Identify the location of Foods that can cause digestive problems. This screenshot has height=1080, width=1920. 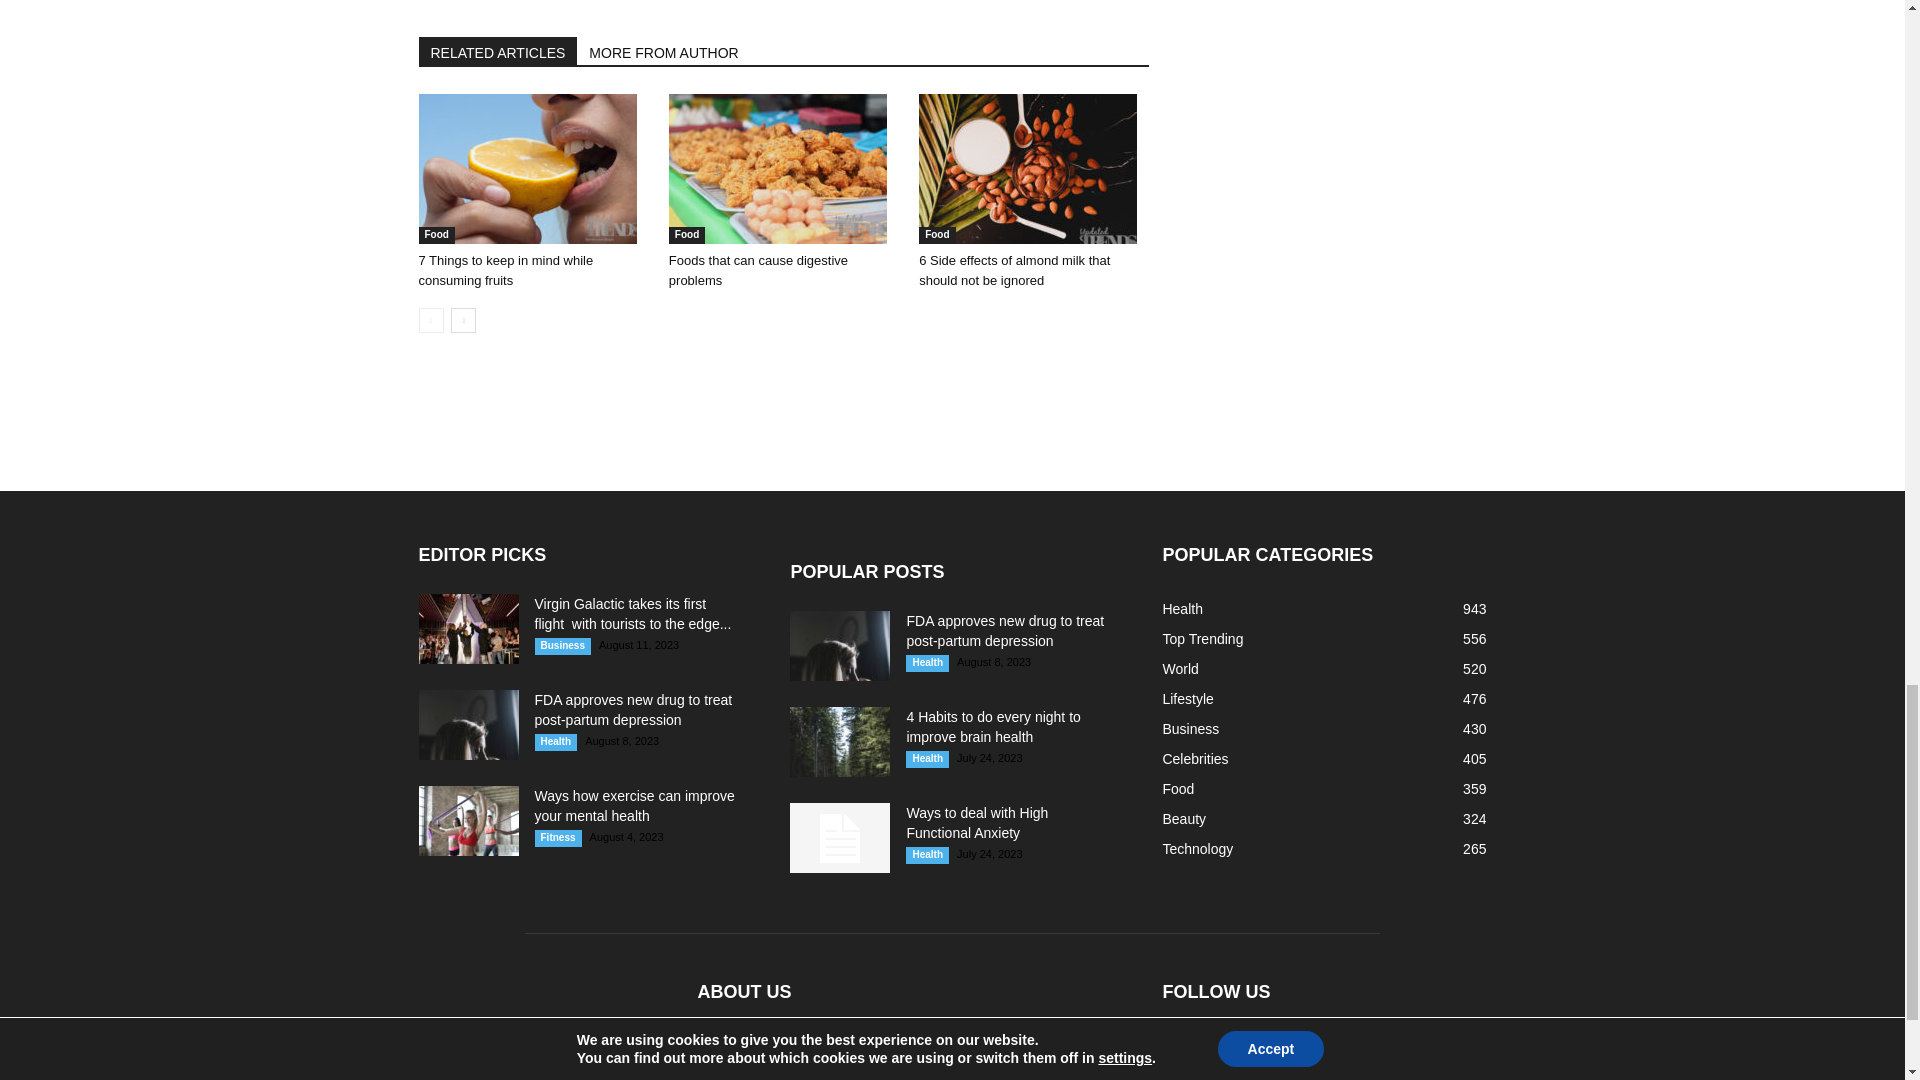
(783, 168).